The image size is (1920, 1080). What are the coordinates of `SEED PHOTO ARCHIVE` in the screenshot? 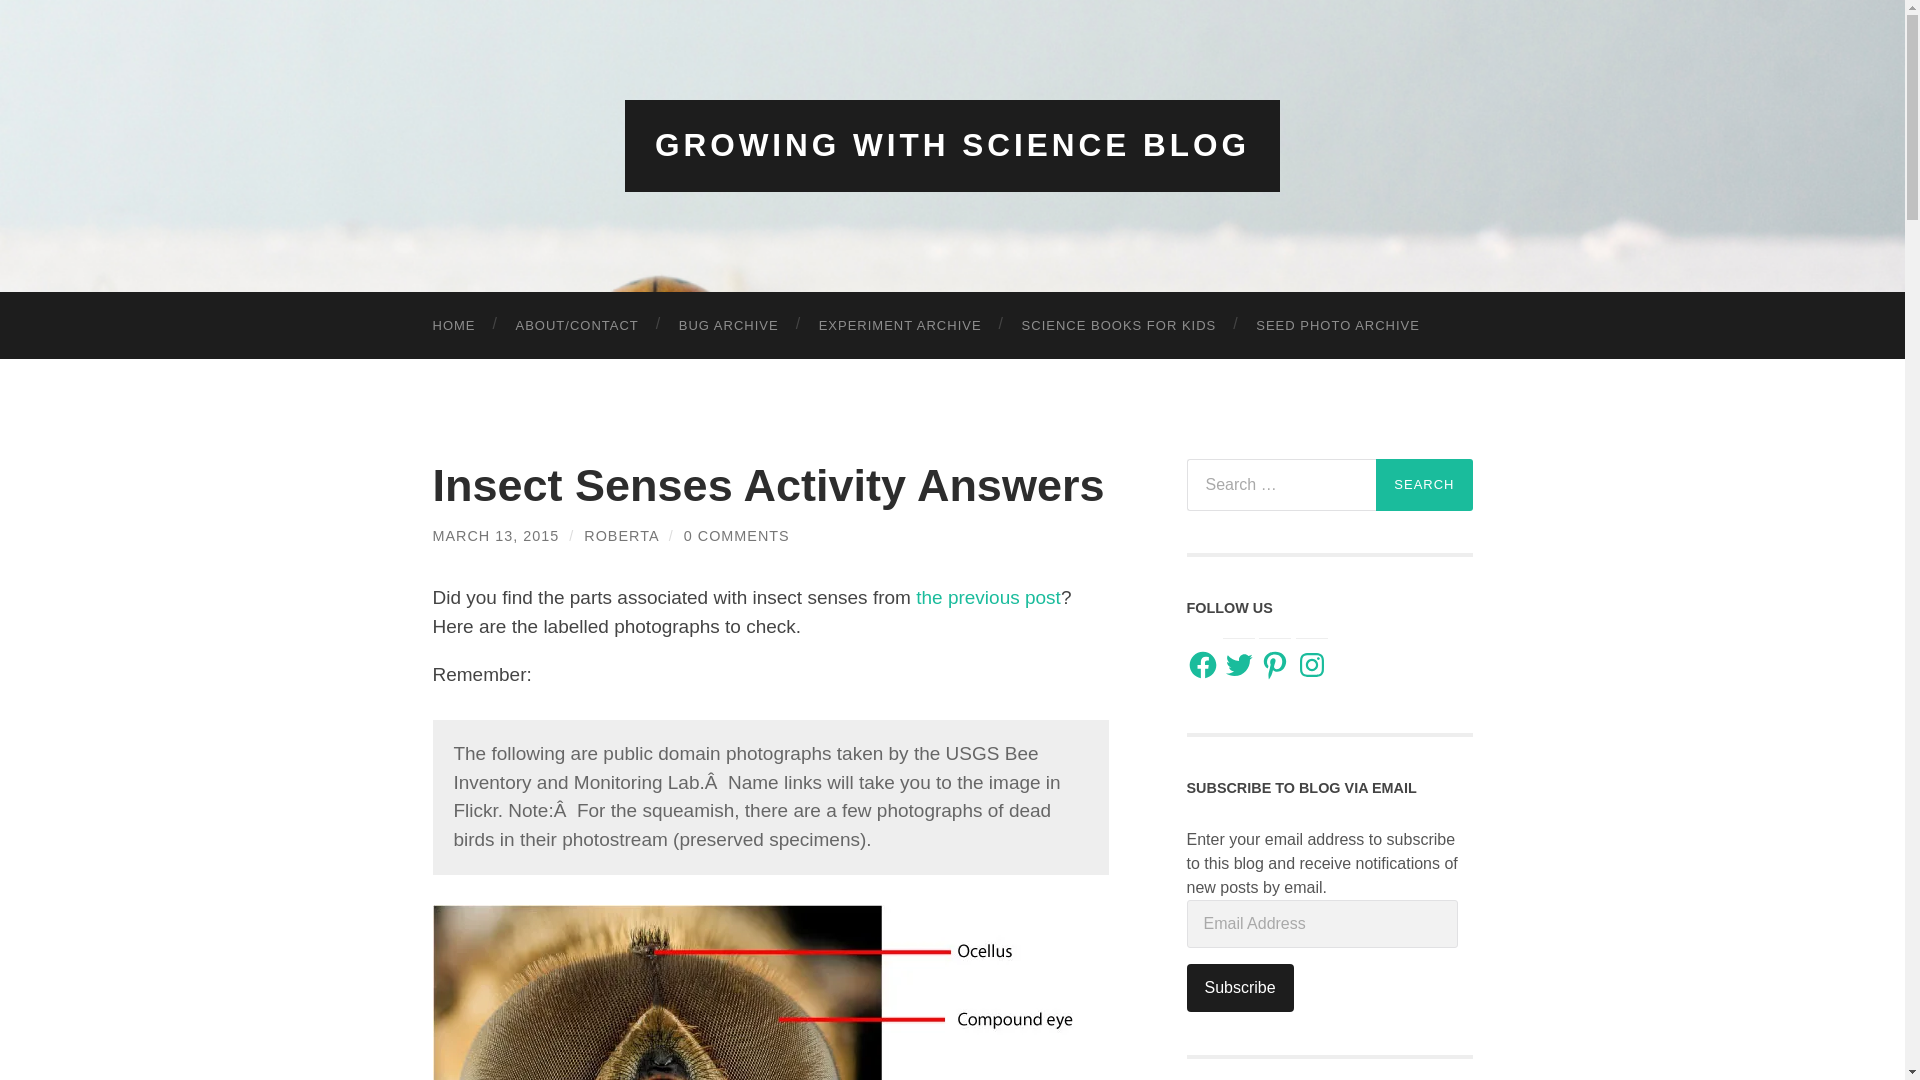 It's located at (1338, 324).